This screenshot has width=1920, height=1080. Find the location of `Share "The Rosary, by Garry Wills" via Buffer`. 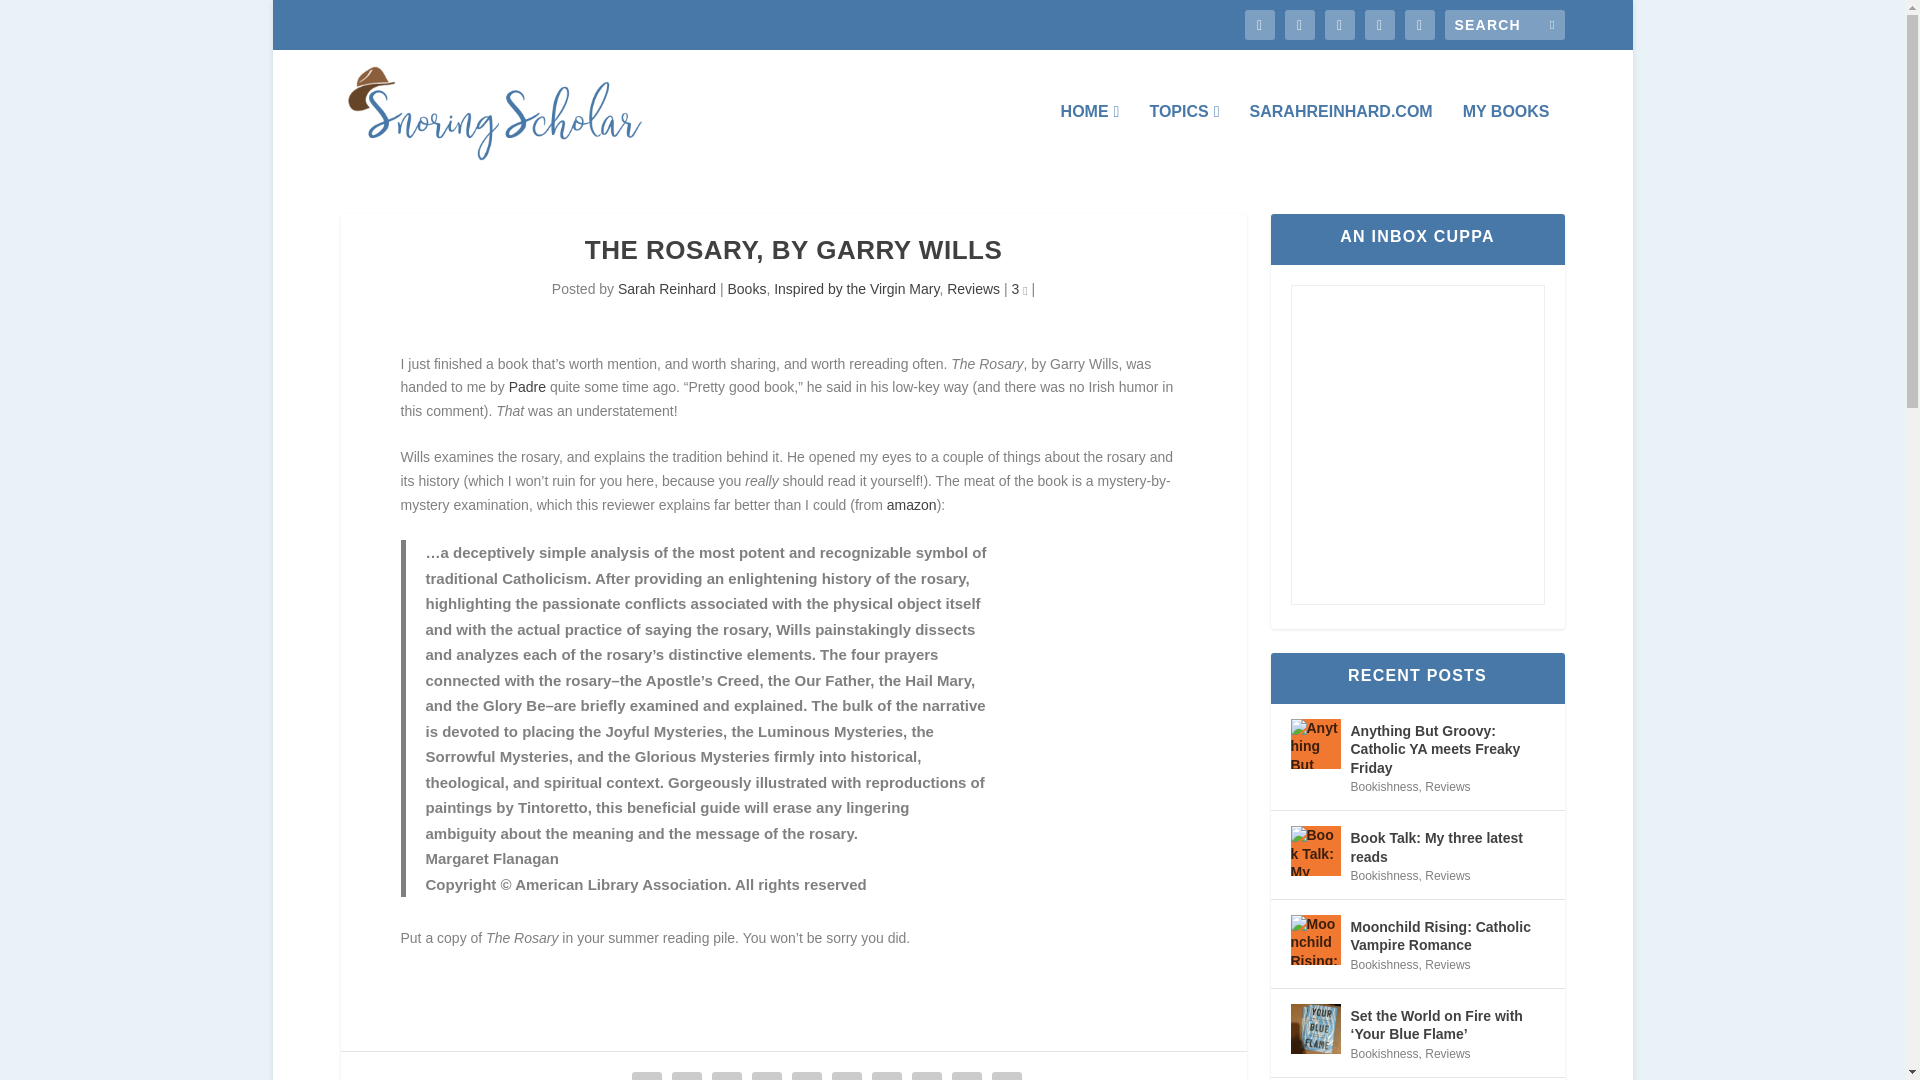

Share "The Rosary, by Garry Wills" via Buffer is located at coordinates (886, 1074).